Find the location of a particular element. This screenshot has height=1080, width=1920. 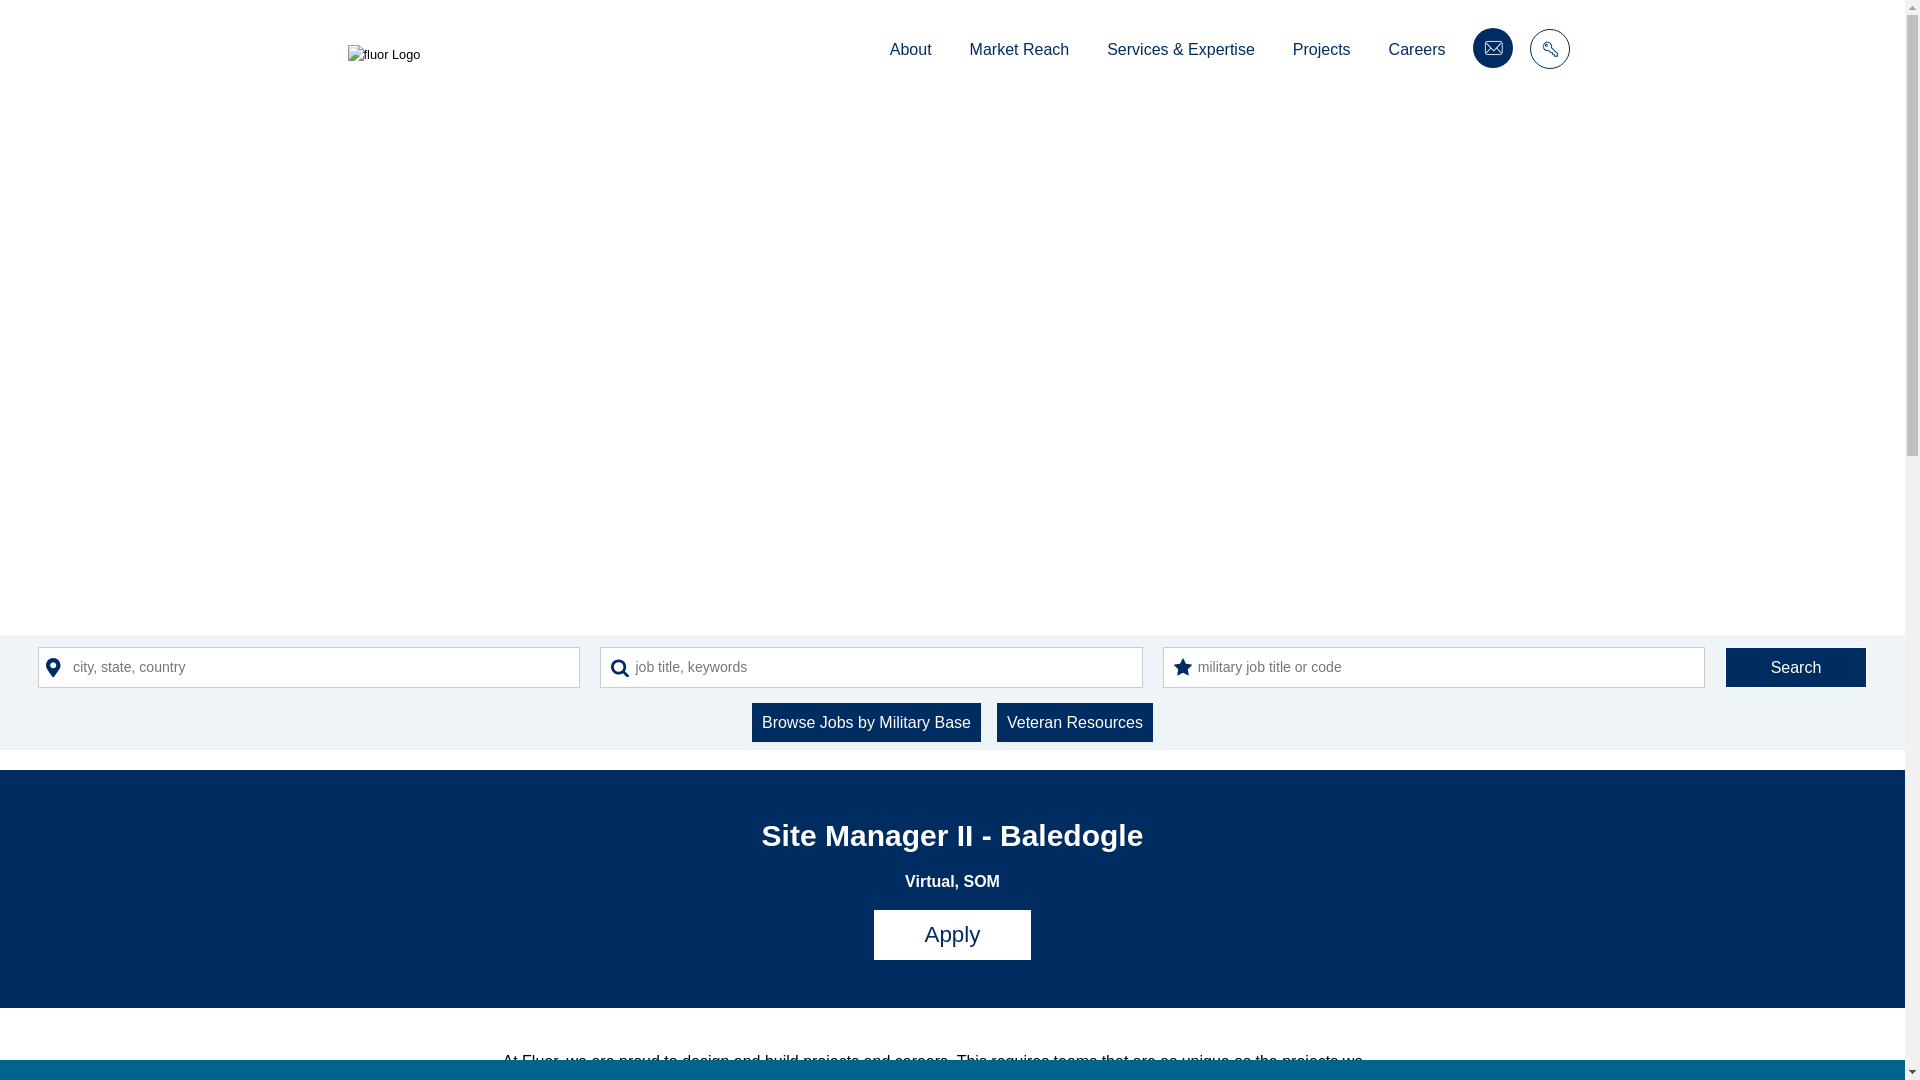

Search is located at coordinates (1795, 666).